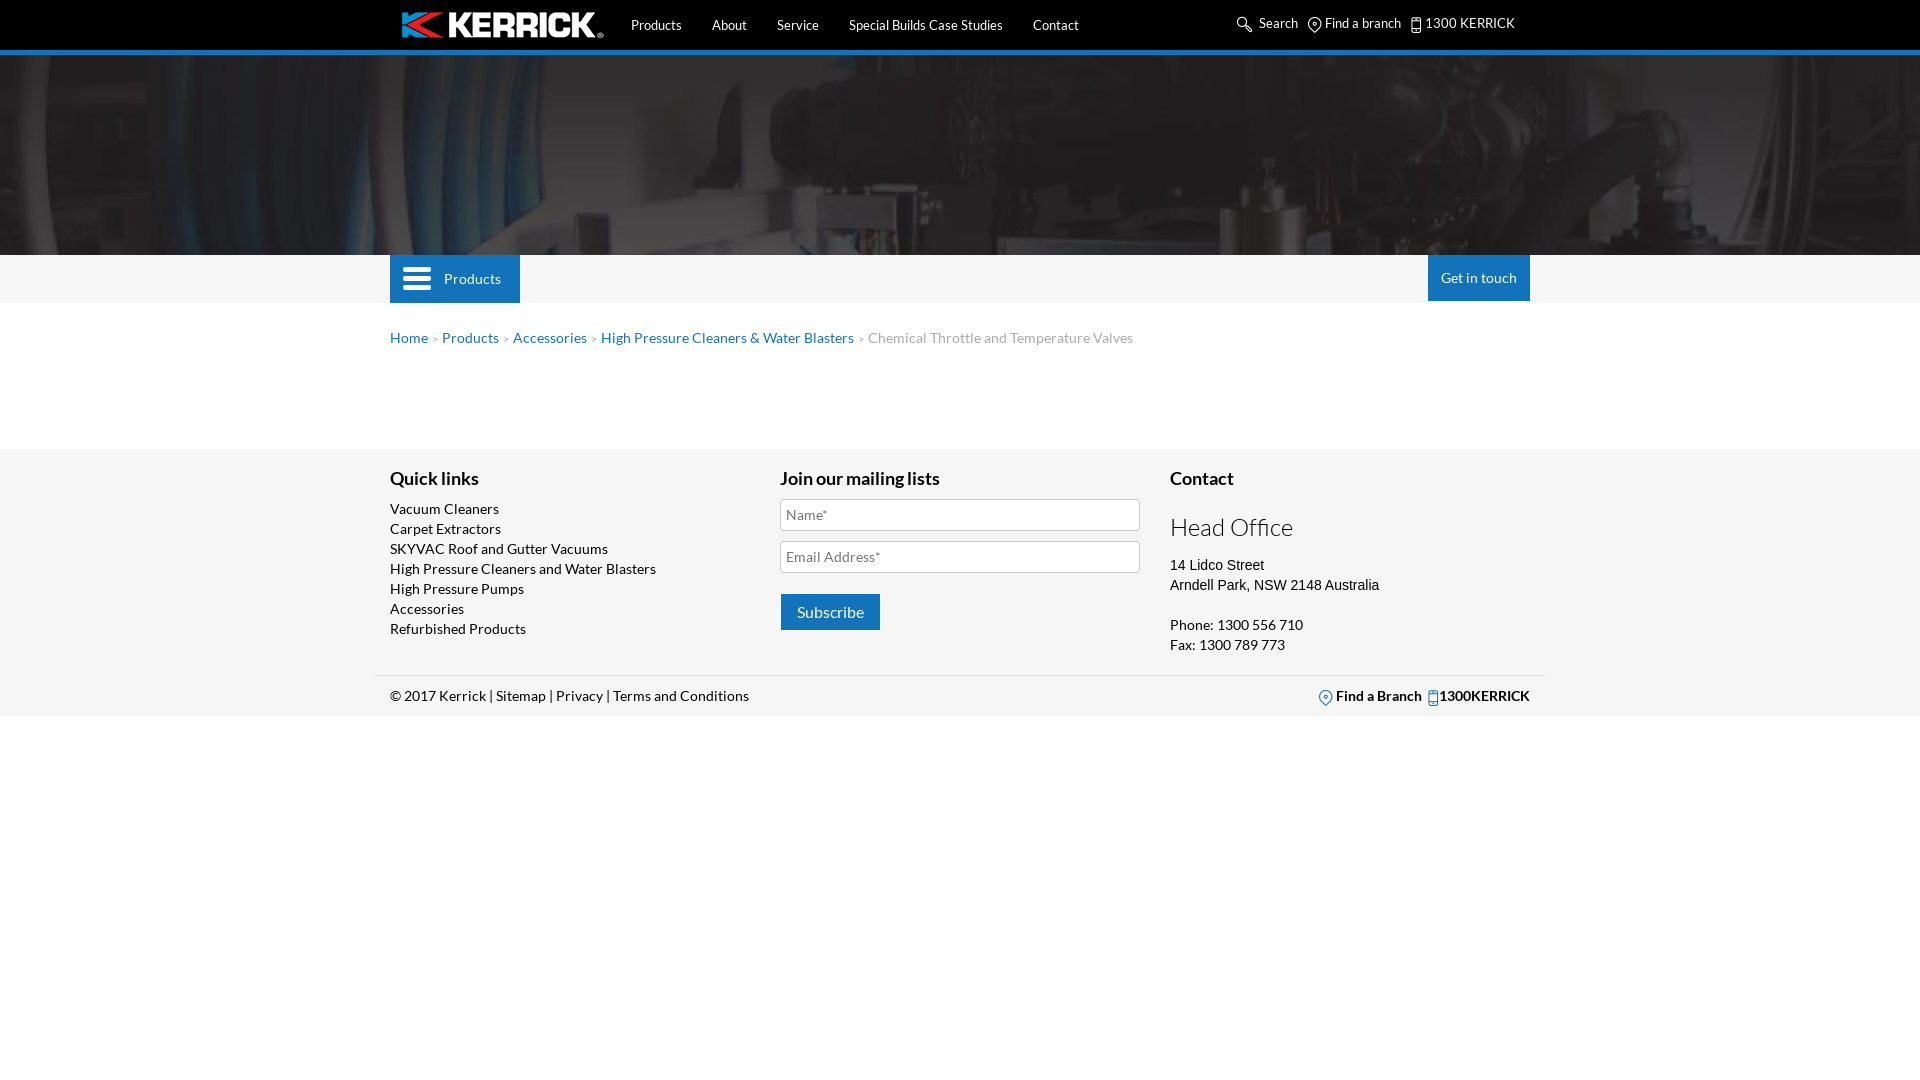 The image size is (1920, 1080). Describe the element at coordinates (580, 696) in the screenshot. I see `Privacy` at that location.